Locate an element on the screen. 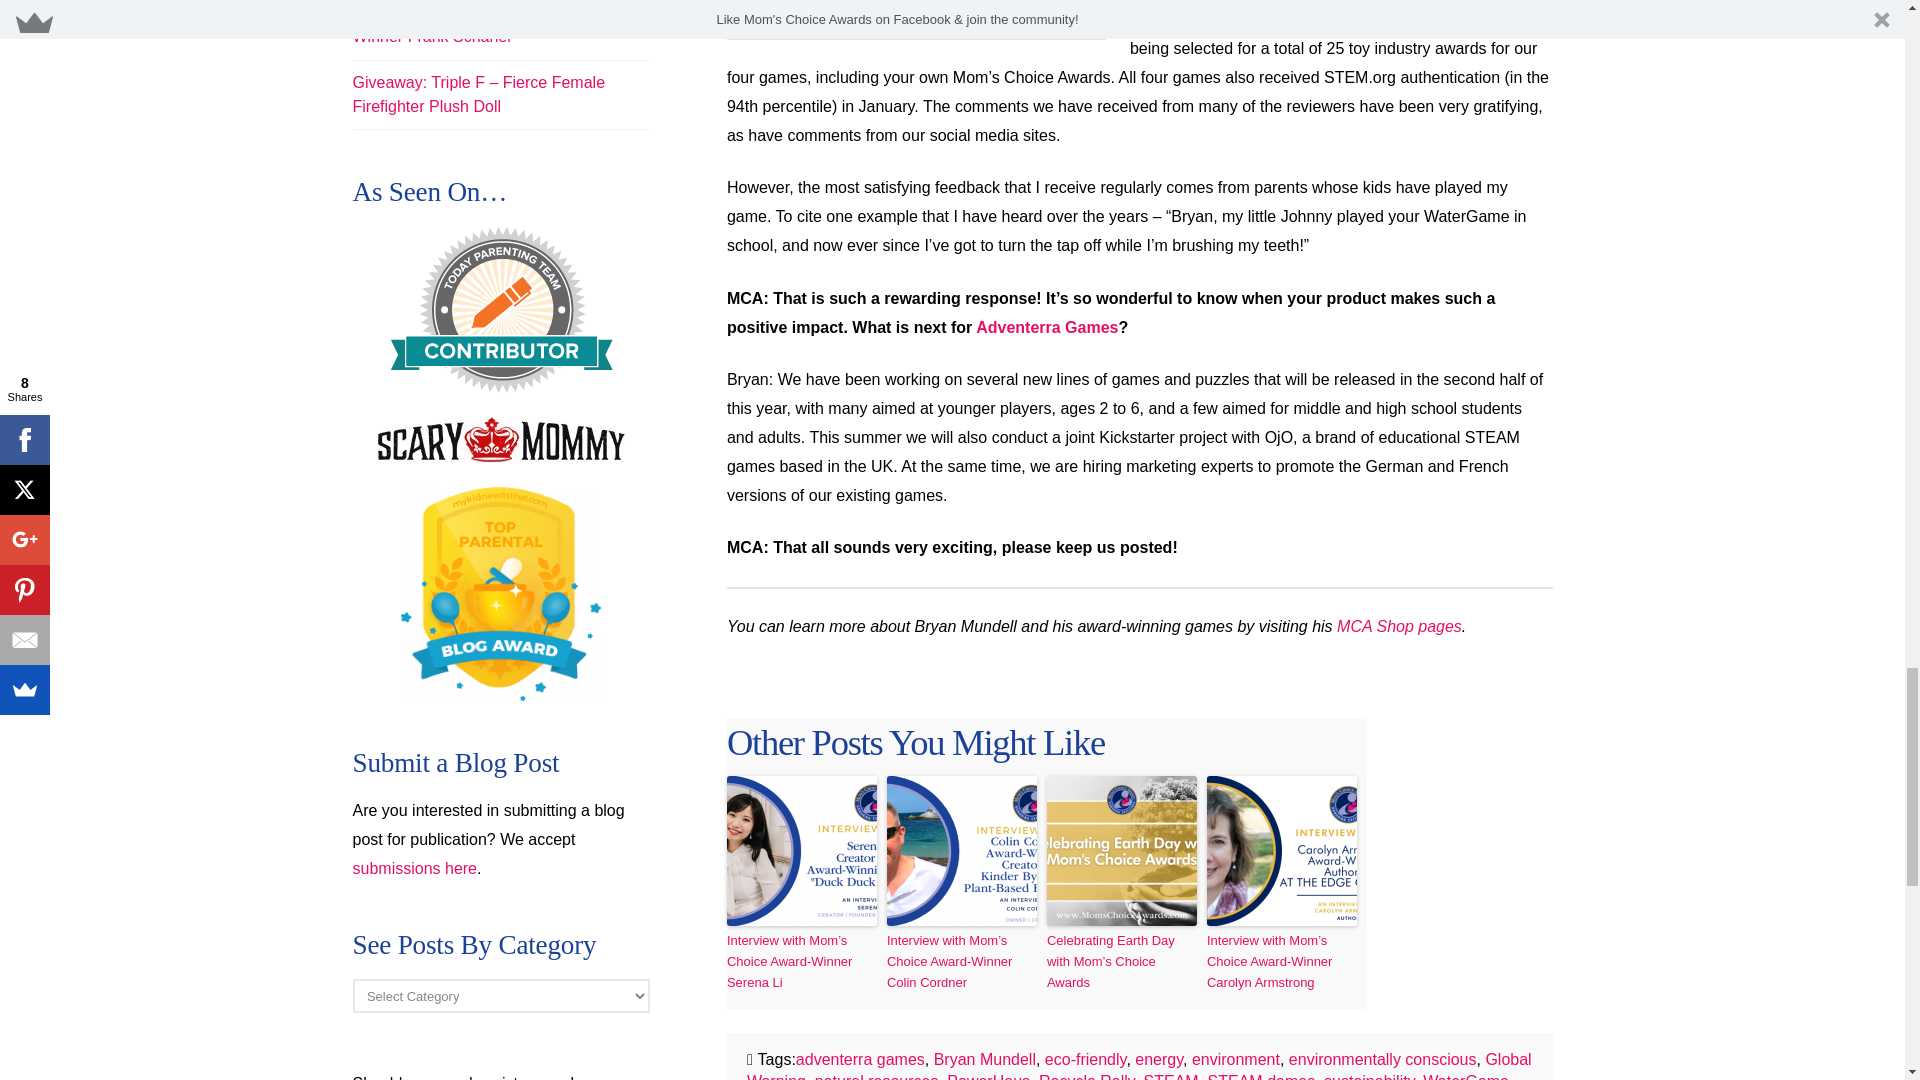  adventerra games is located at coordinates (860, 1059).